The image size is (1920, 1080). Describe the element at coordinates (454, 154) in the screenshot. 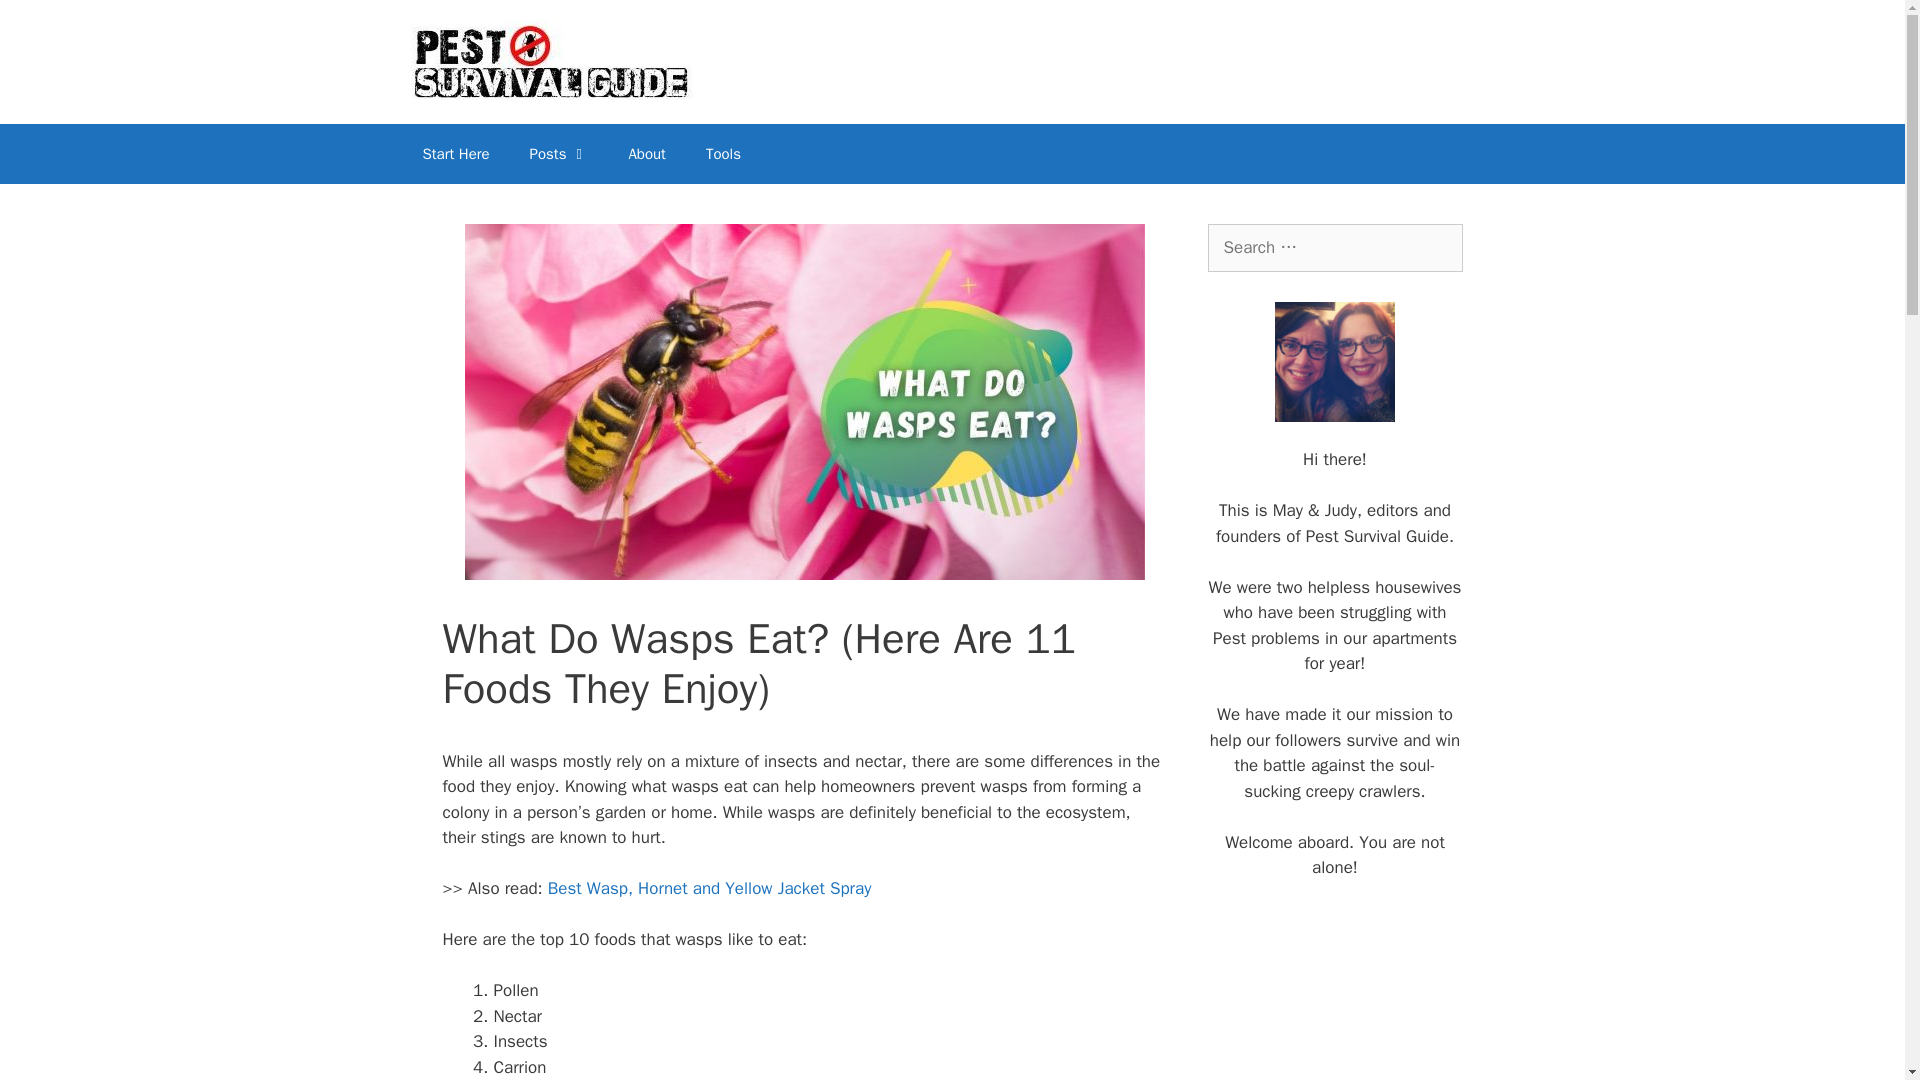

I see `Start Here` at that location.